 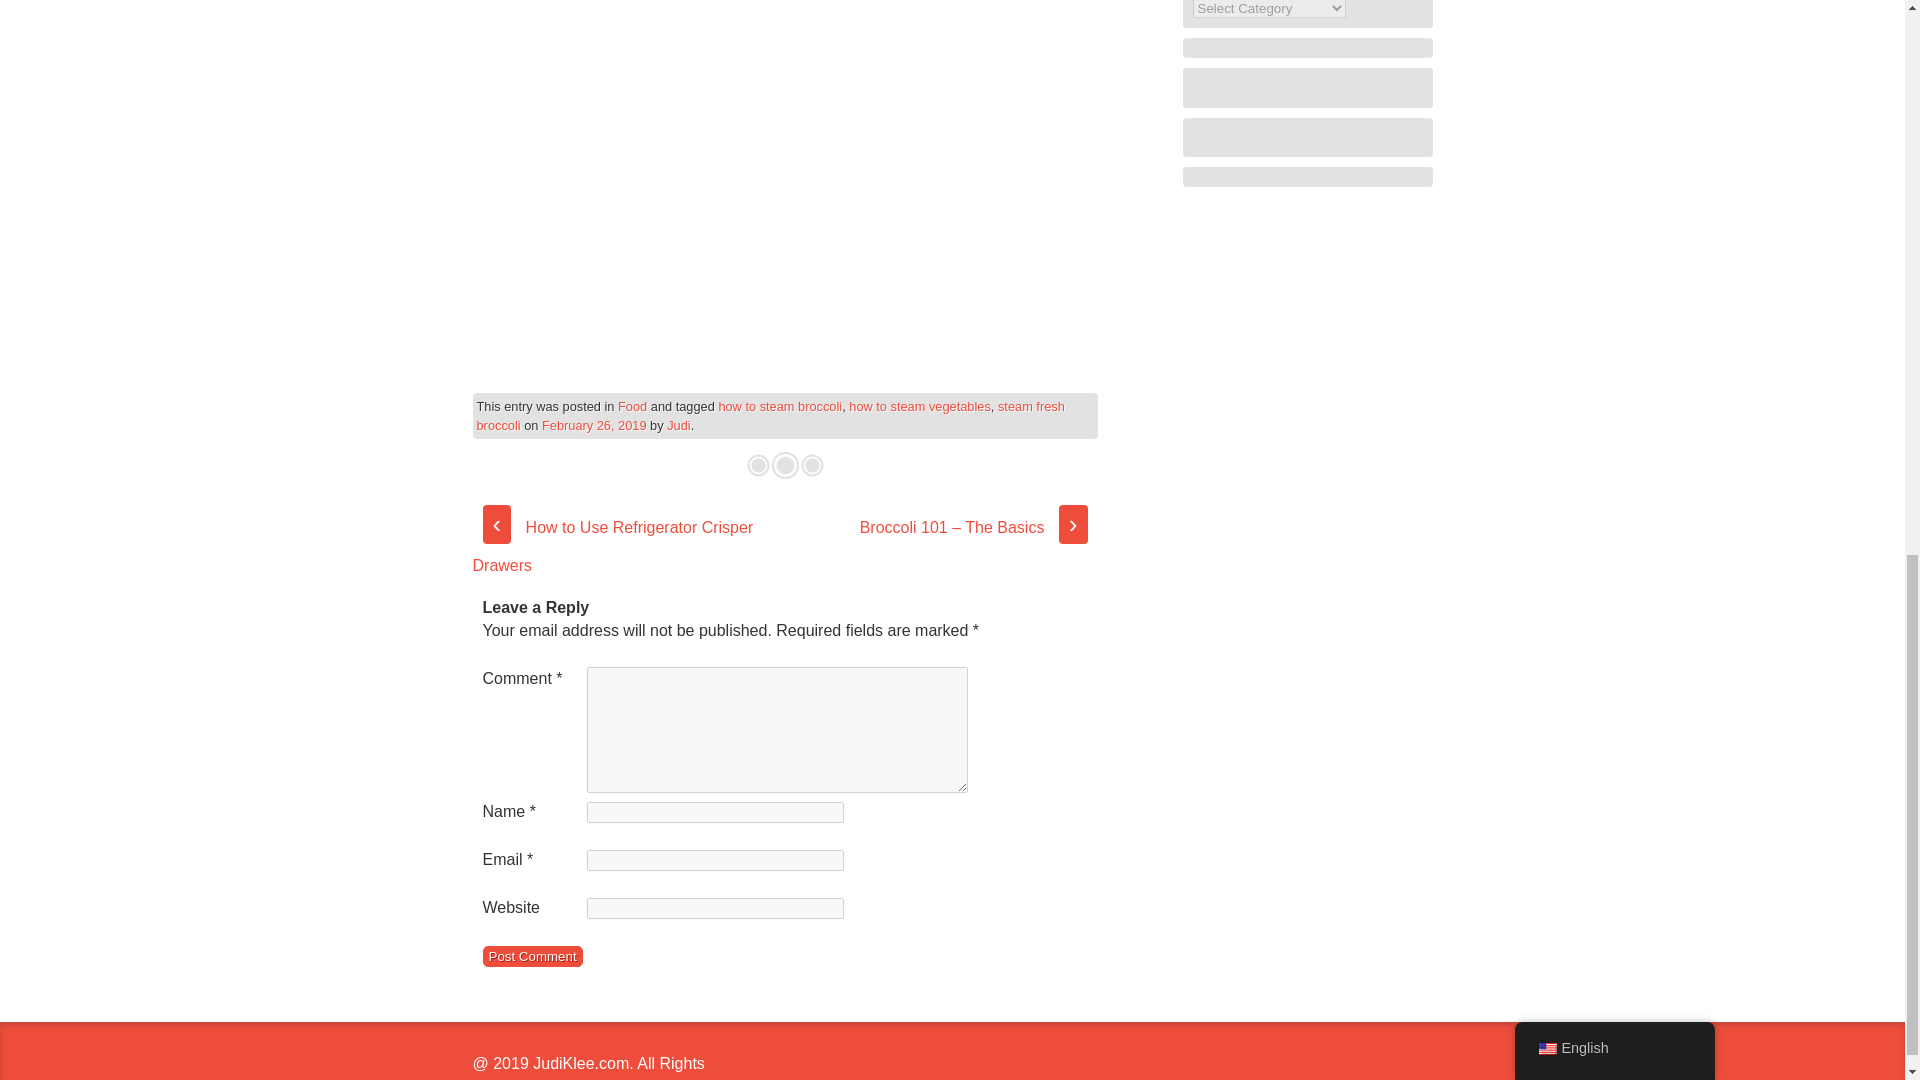 What do you see at coordinates (678, 425) in the screenshot?
I see `View all posts by Judi` at bounding box center [678, 425].